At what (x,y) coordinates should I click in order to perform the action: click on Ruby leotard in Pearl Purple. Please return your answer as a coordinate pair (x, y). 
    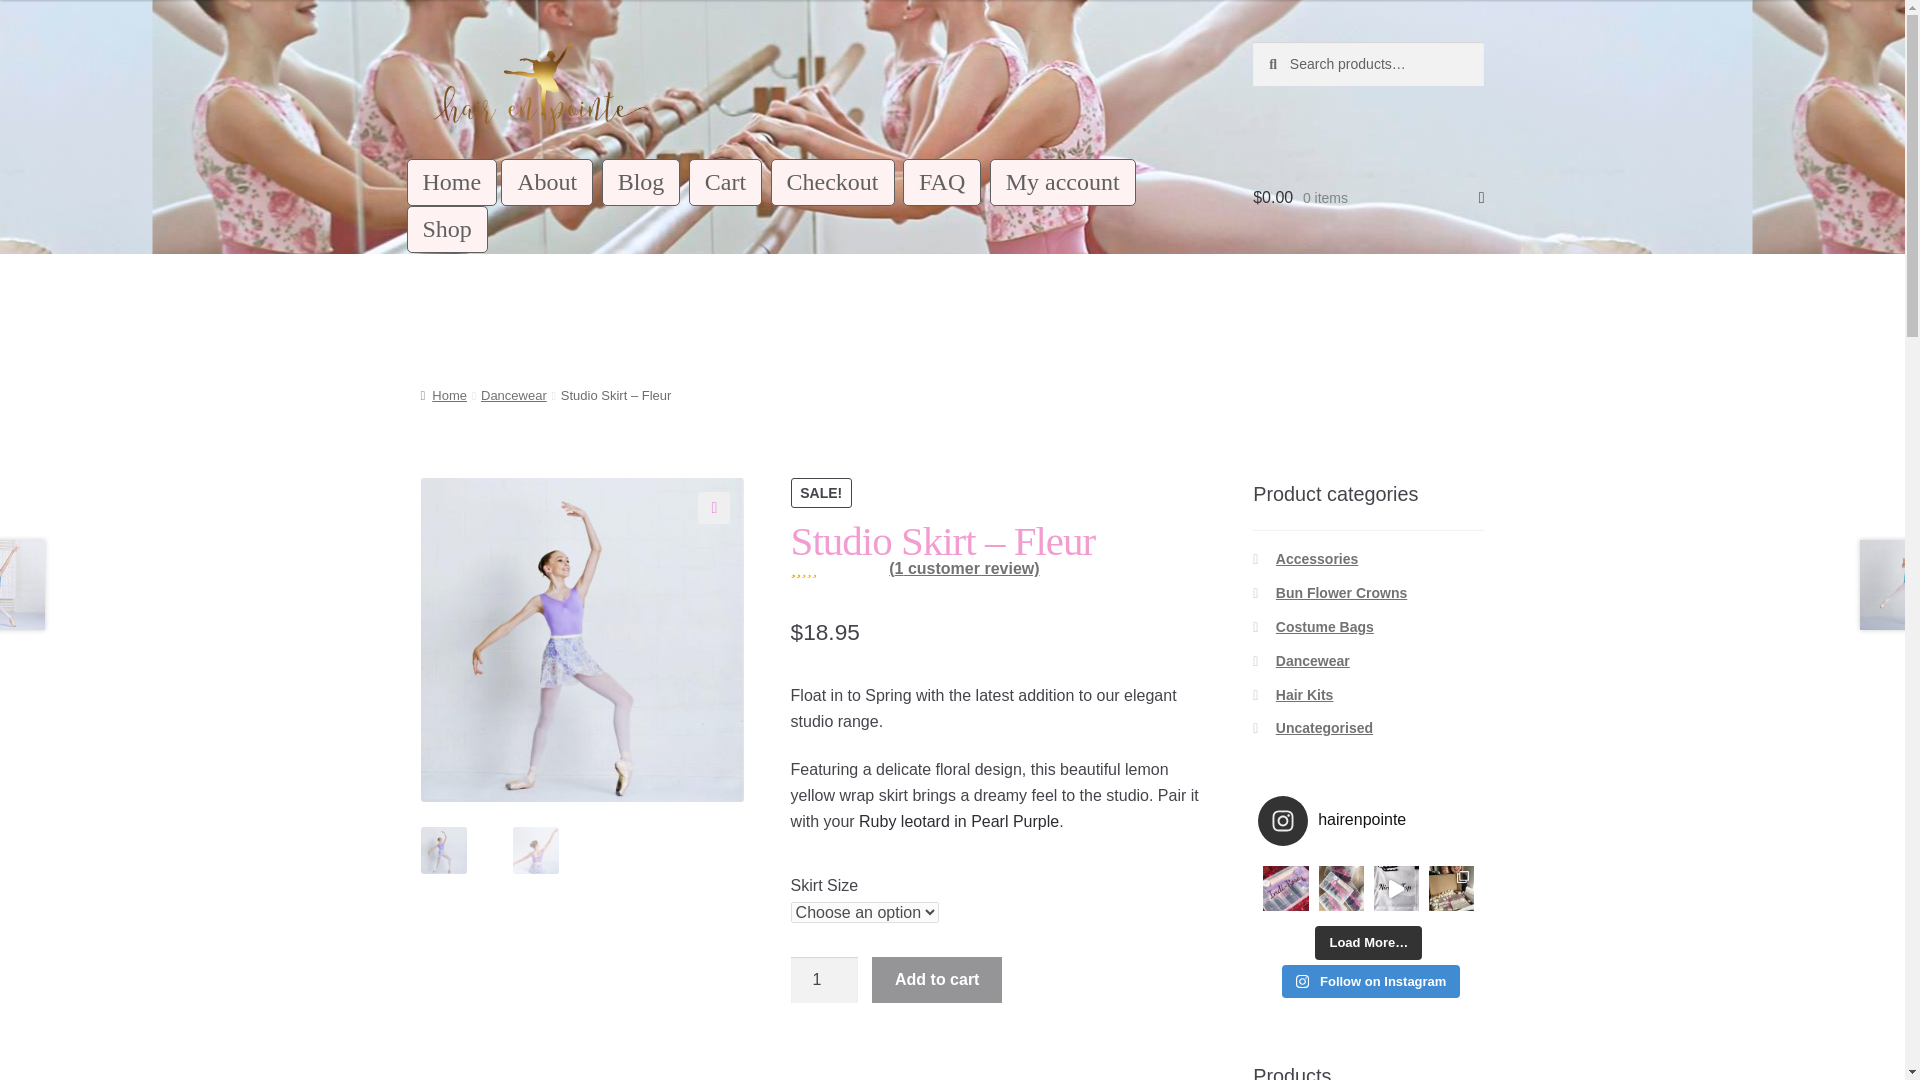
    Looking at the image, I should click on (958, 822).